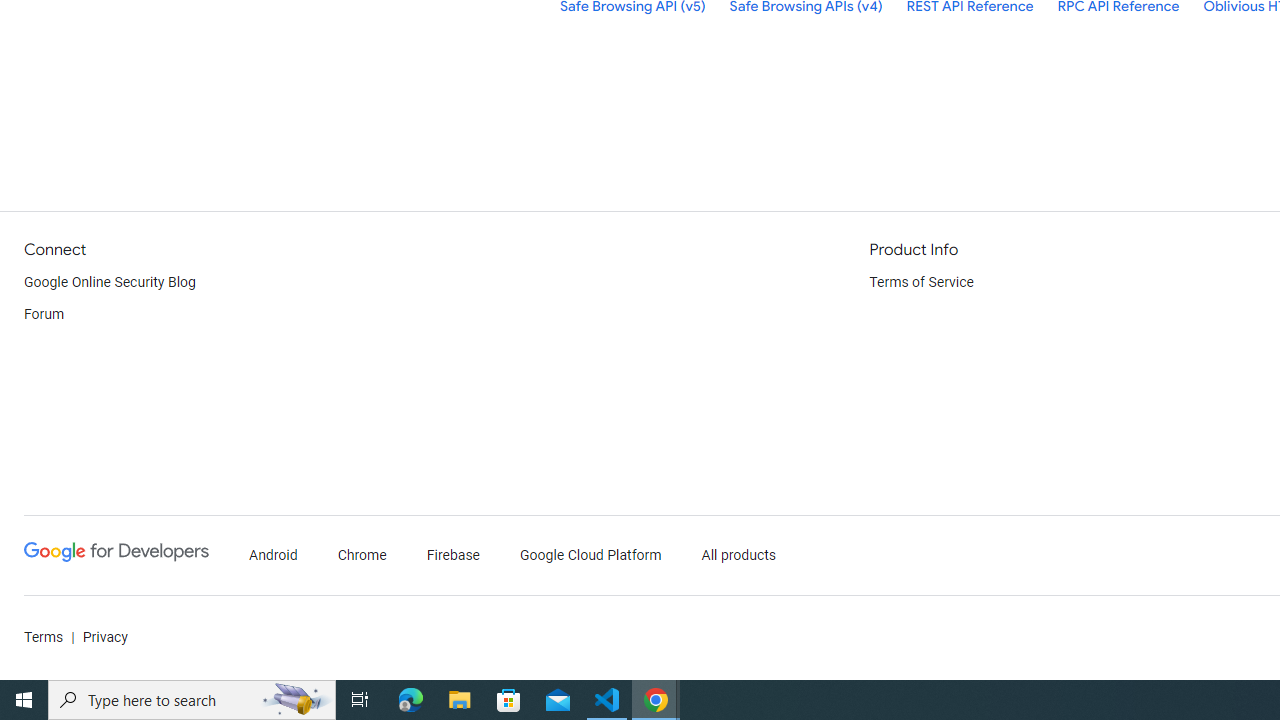  Describe the element at coordinates (116, 556) in the screenshot. I see `Google Developers` at that location.